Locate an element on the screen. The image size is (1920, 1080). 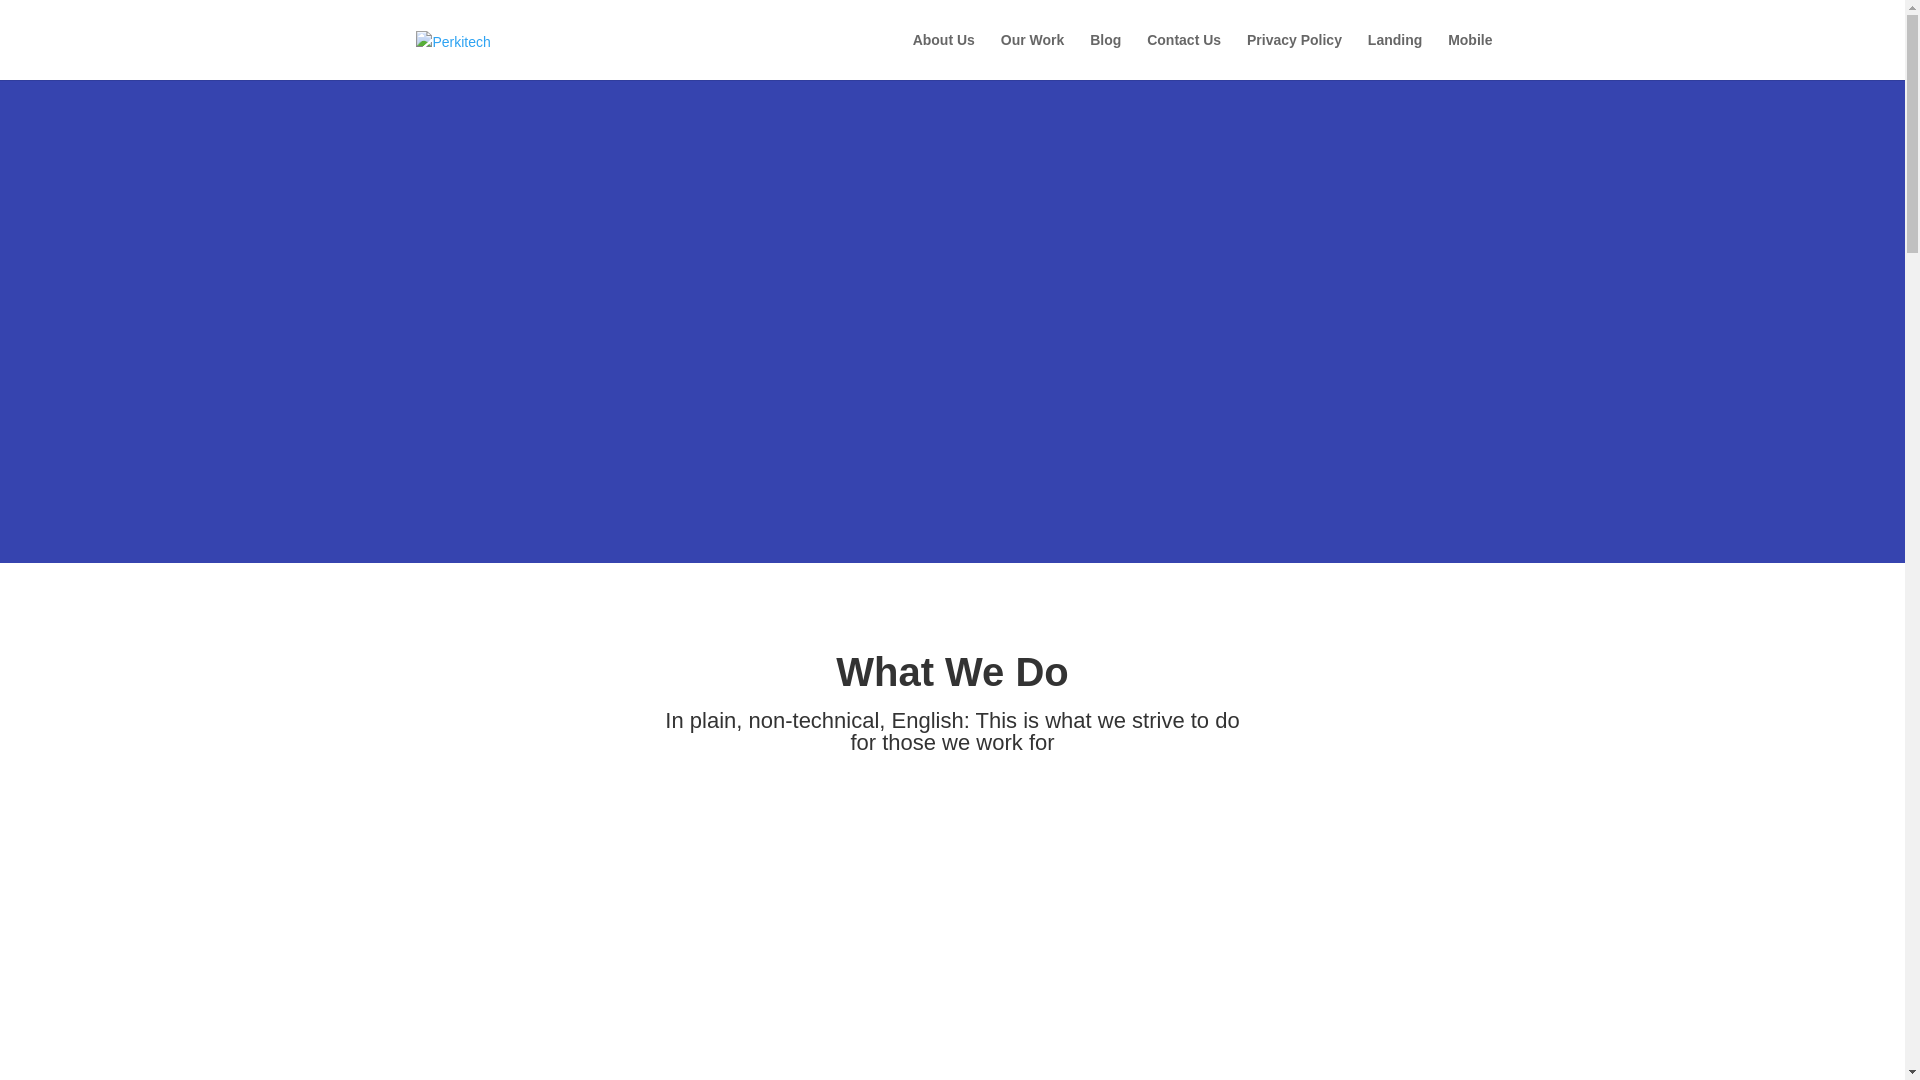
About Us is located at coordinates (944, 56).